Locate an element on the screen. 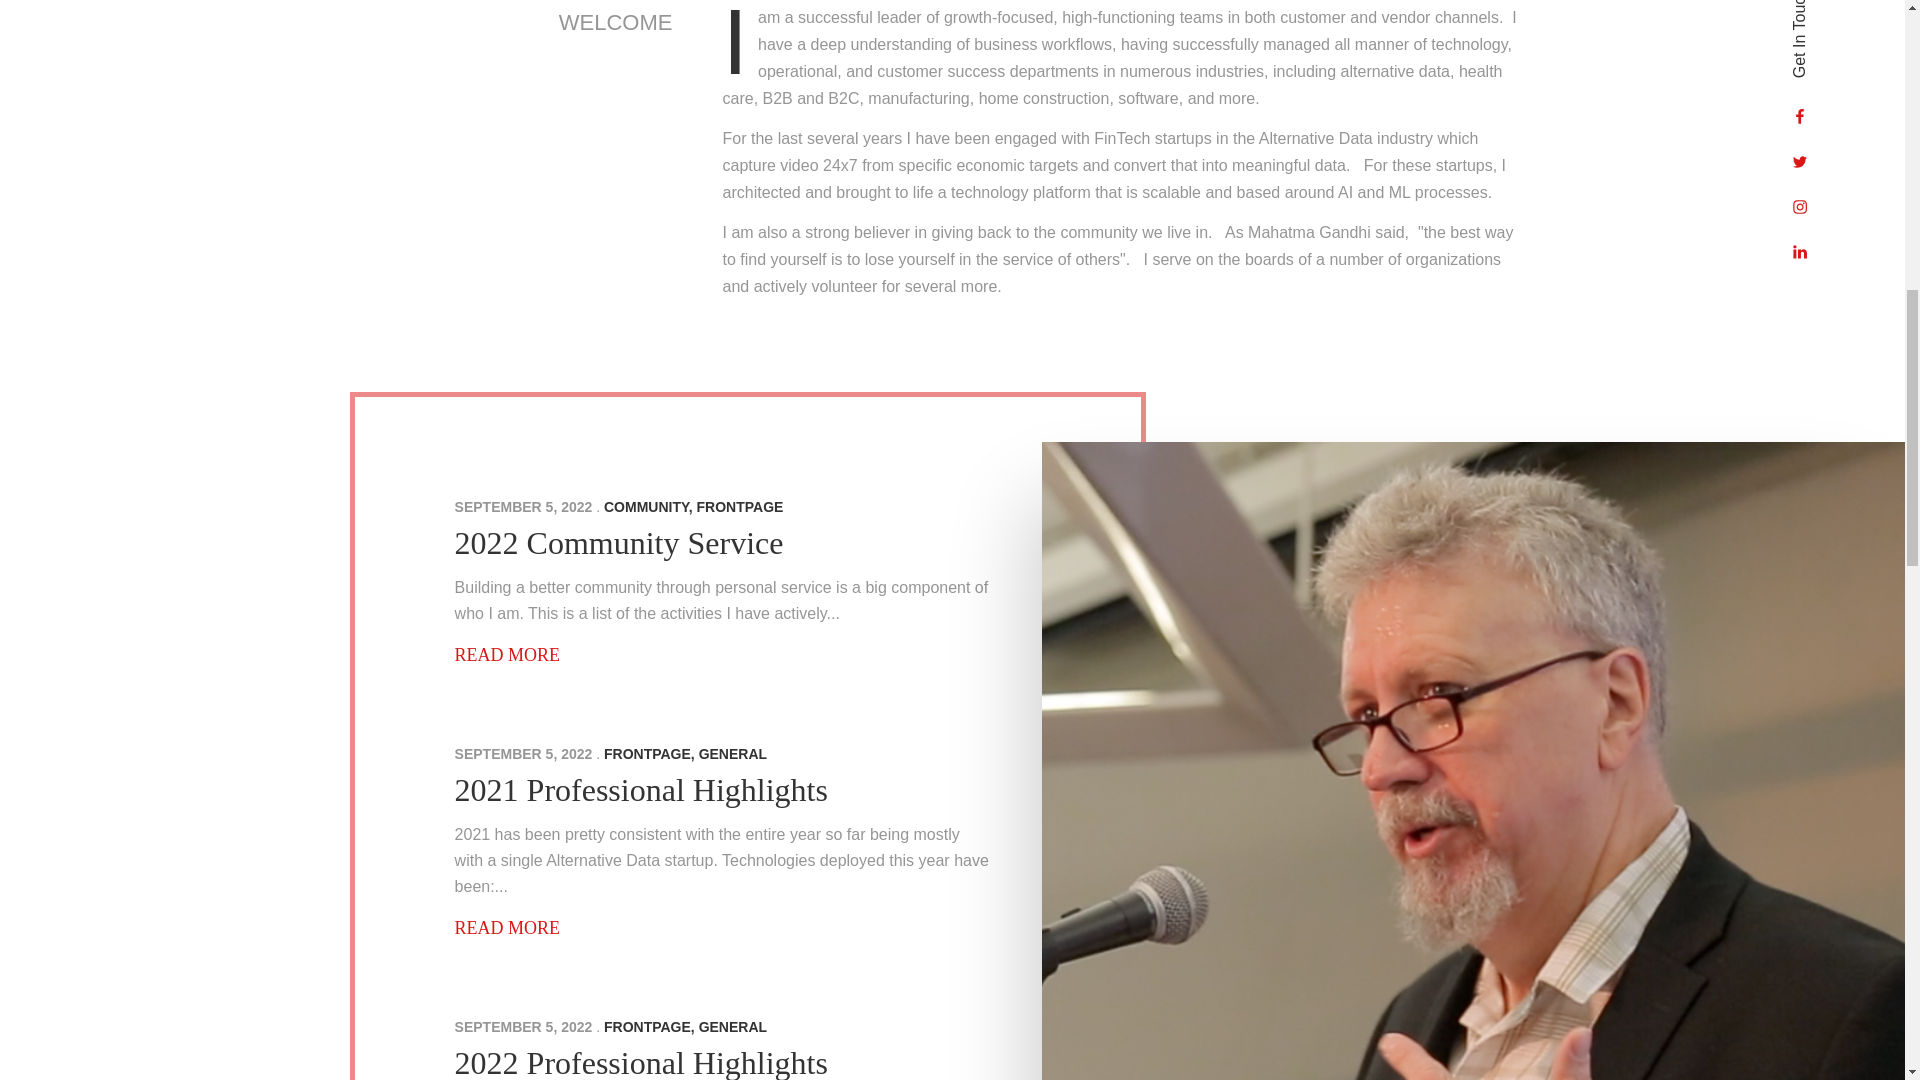 Image resolution: width=1920 pixels, height=1080 pixels. READ MORE is located at coordinates (508, 654).